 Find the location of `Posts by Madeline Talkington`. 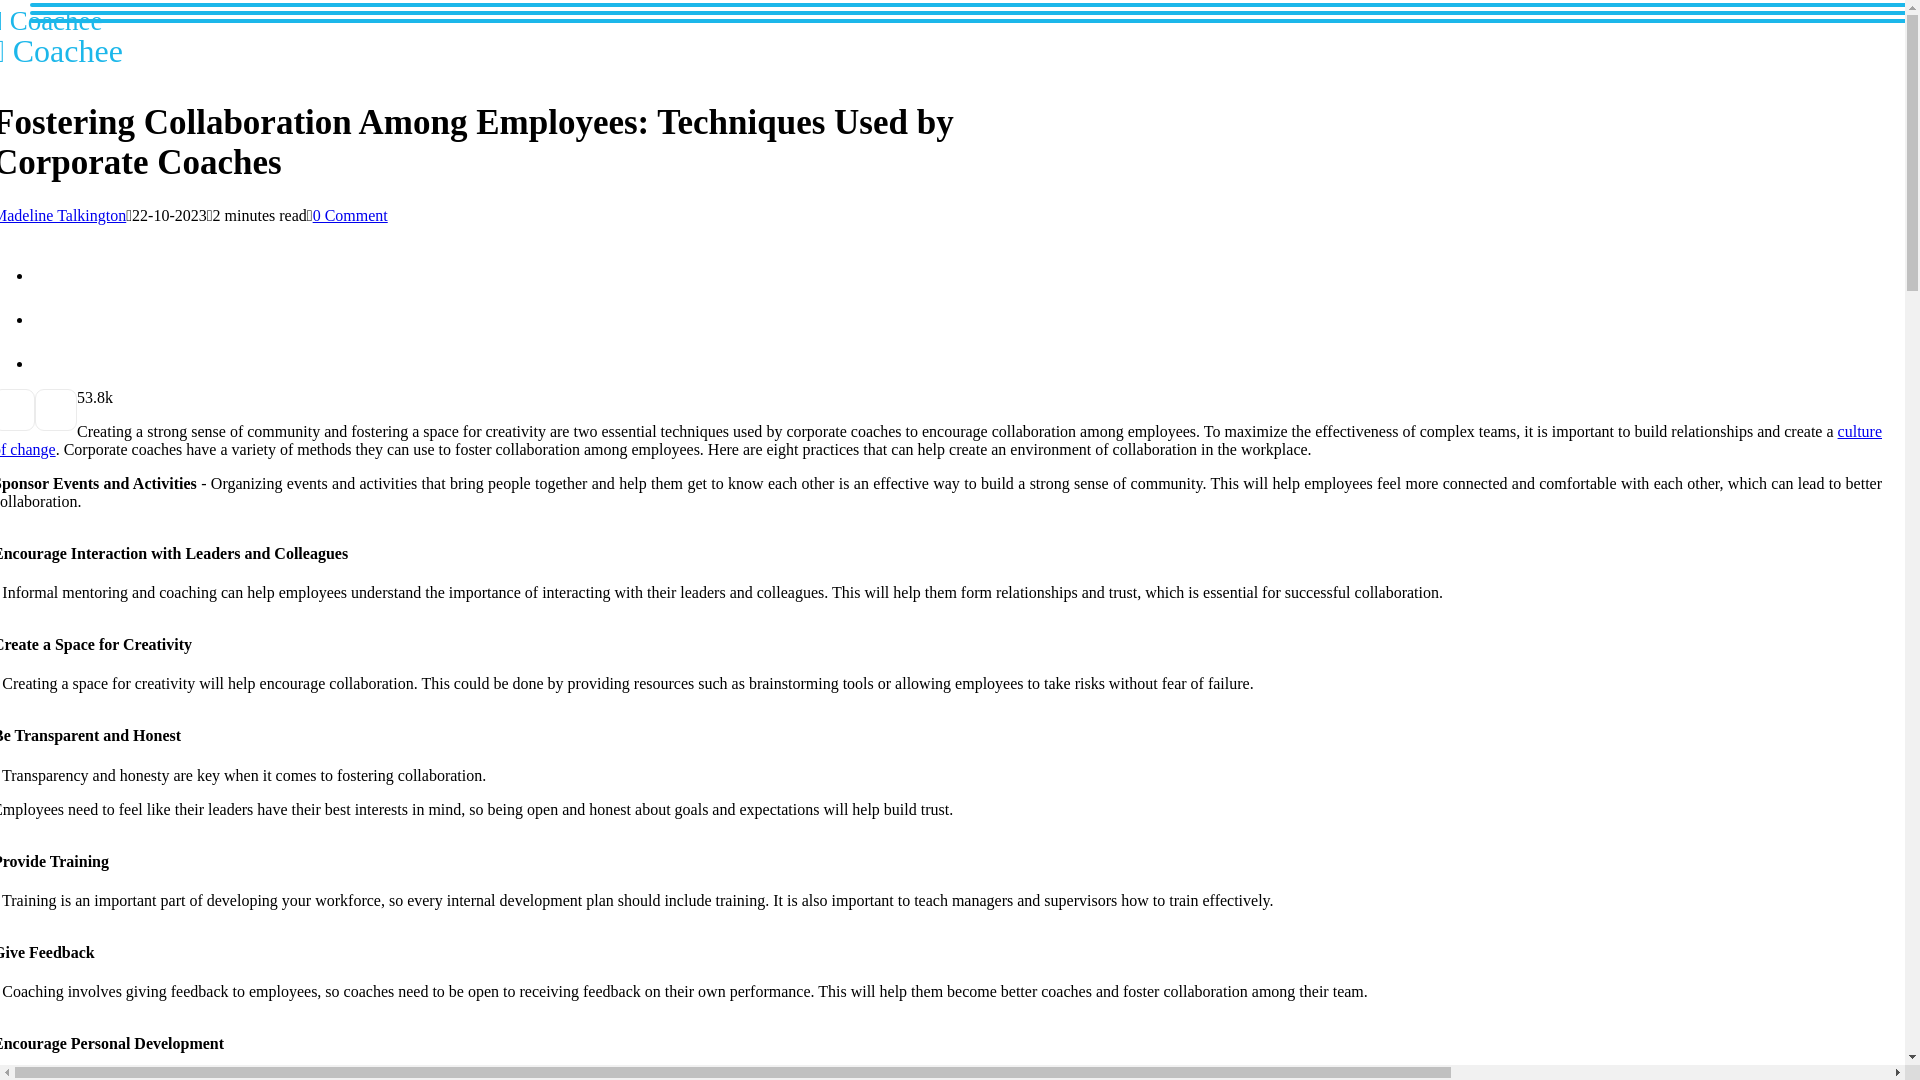

Posts by Madeline Talkington is located at coordinates (61, 36).